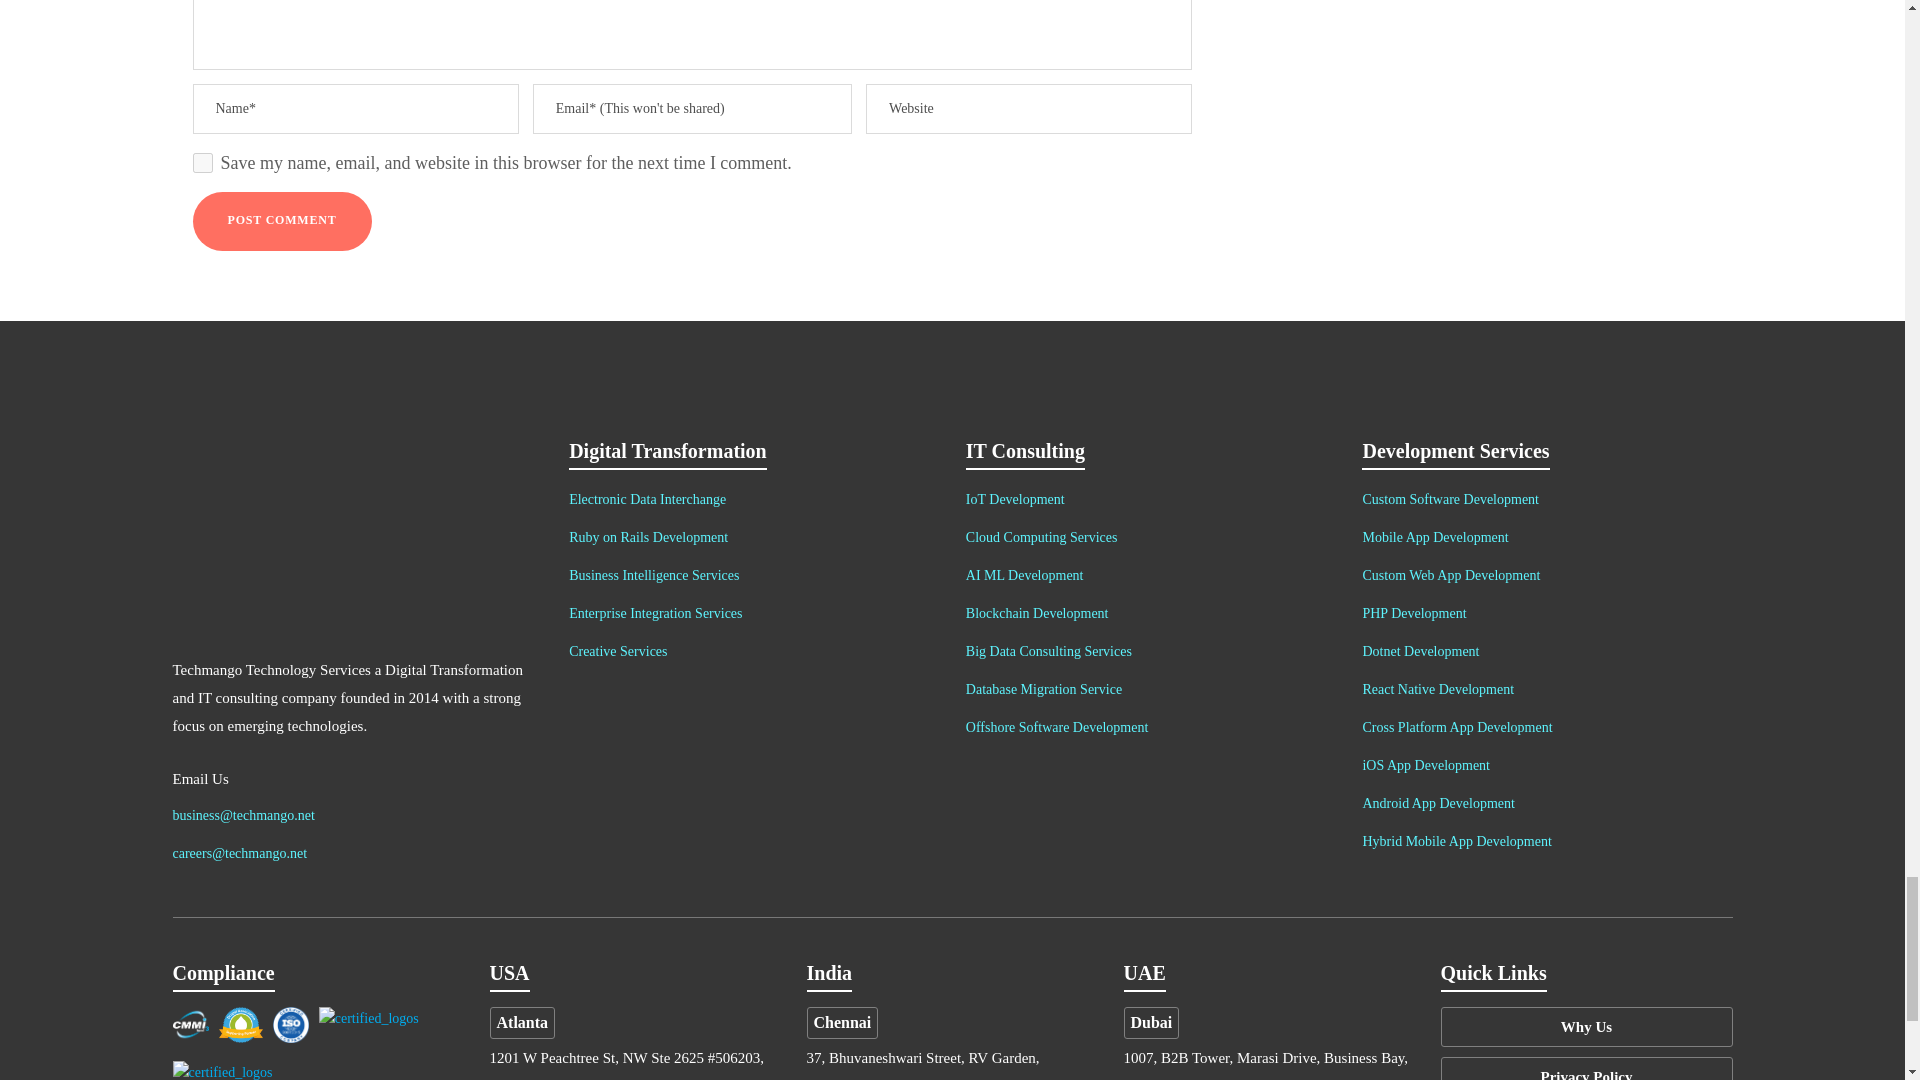 The width and height of the screenshot is (1920, 1080). I want to click on Post Comment, so click(281, 221).